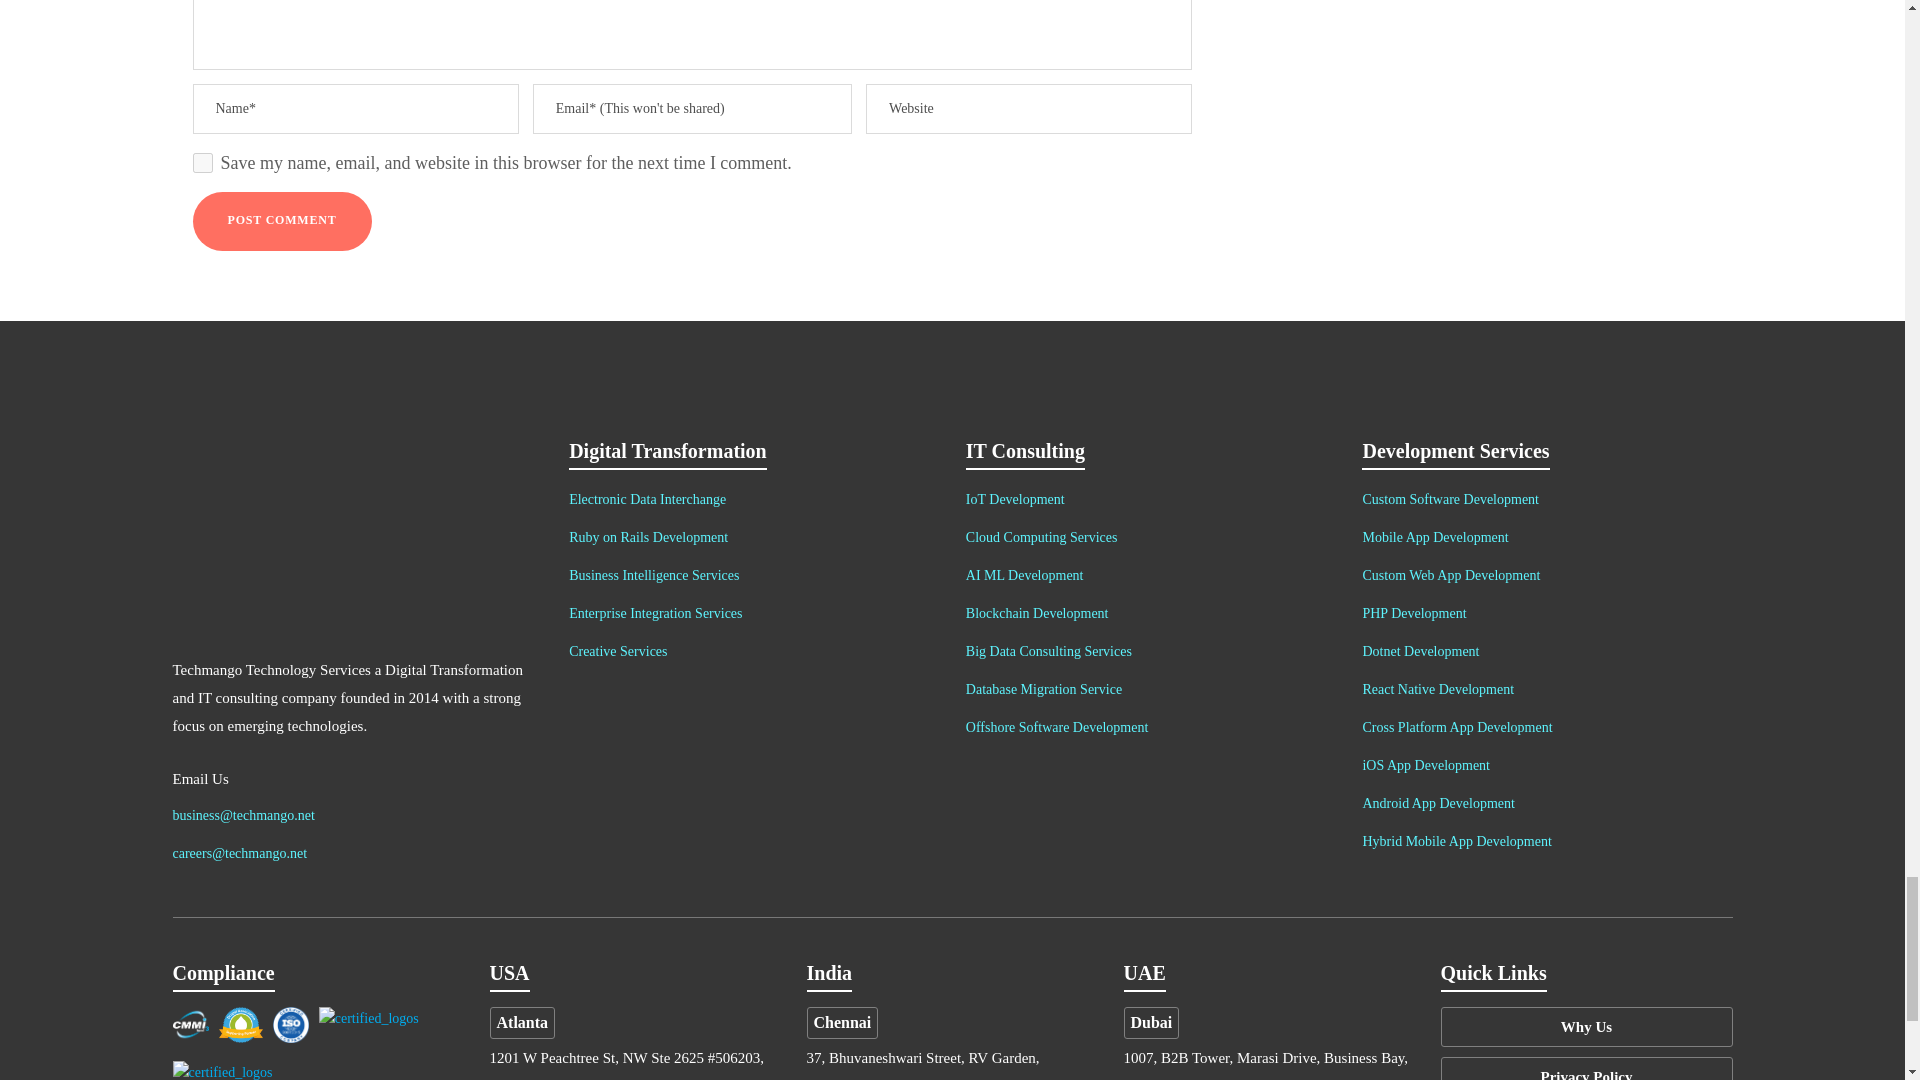 The width and height of the screenshot is (1920, 1080). I want to click on Post Comment, so click(281, 221).